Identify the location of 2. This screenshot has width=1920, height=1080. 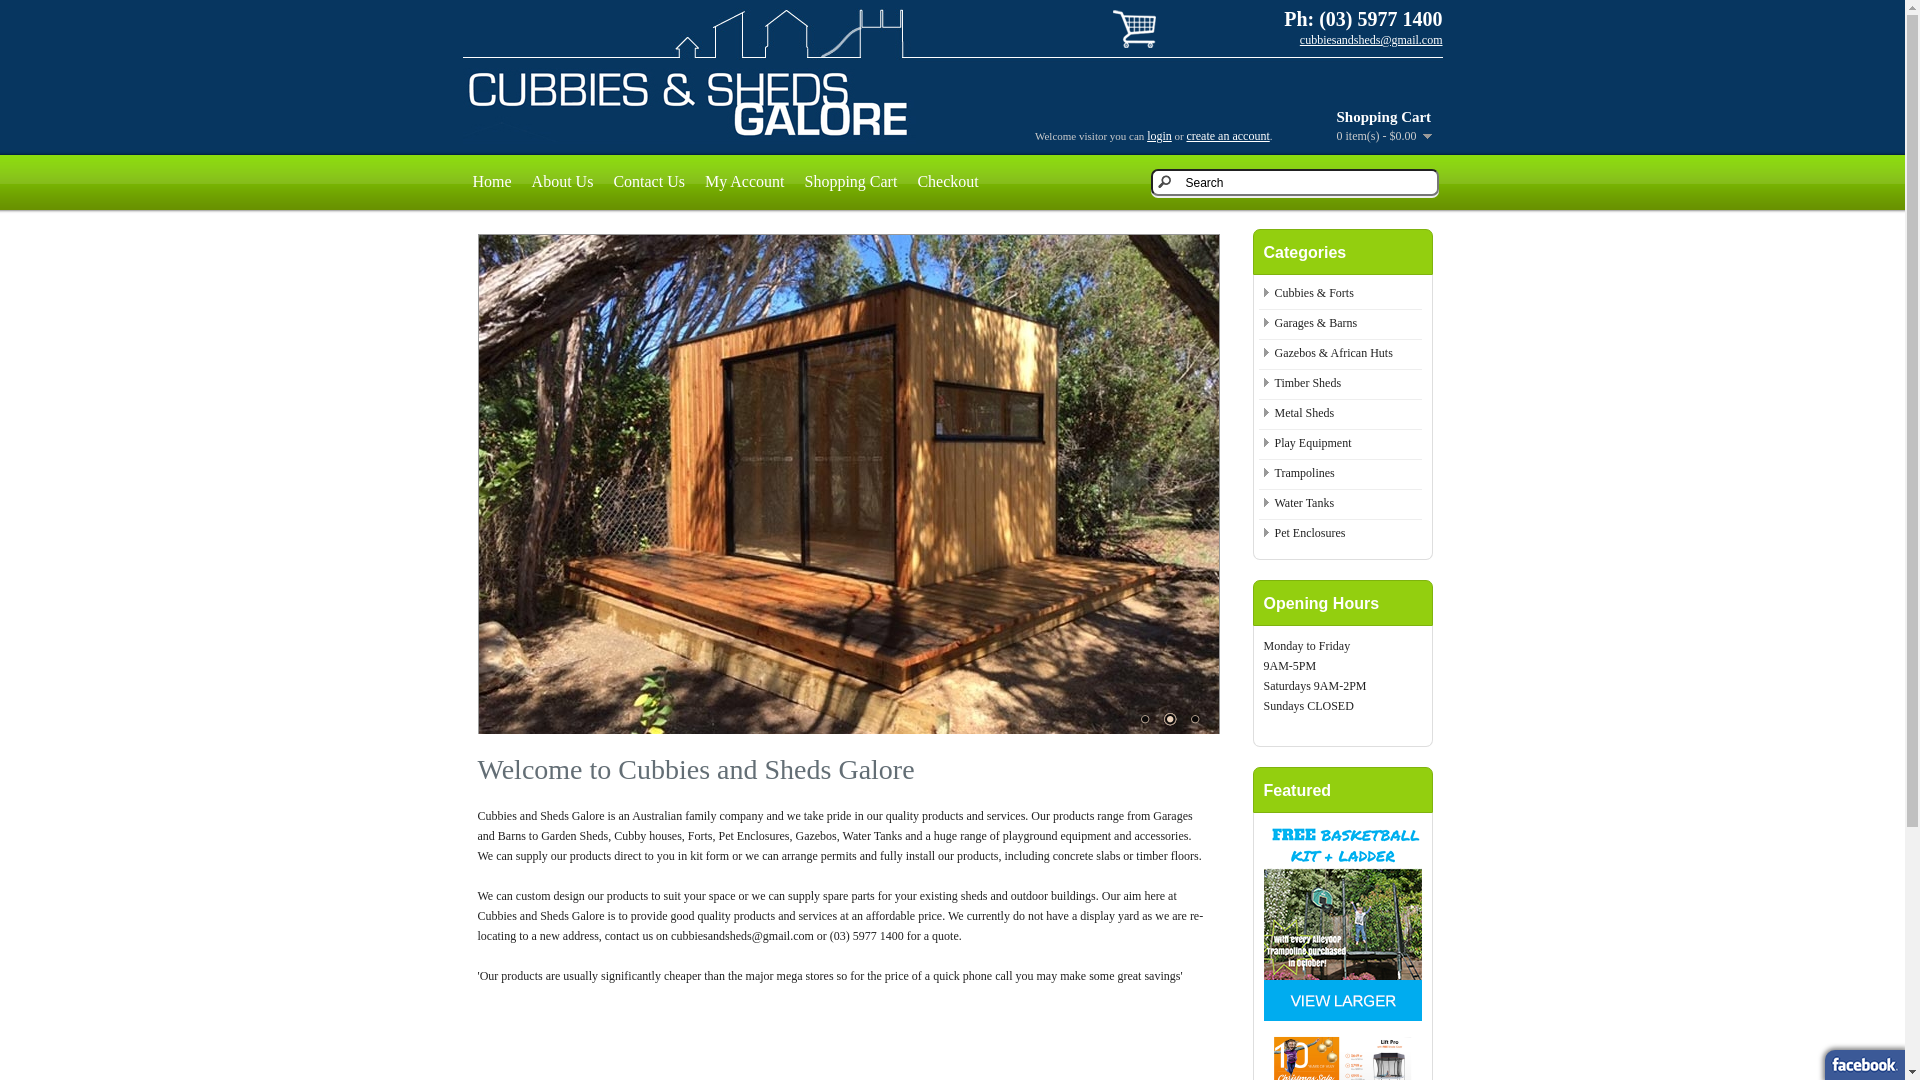
(1169, 719).